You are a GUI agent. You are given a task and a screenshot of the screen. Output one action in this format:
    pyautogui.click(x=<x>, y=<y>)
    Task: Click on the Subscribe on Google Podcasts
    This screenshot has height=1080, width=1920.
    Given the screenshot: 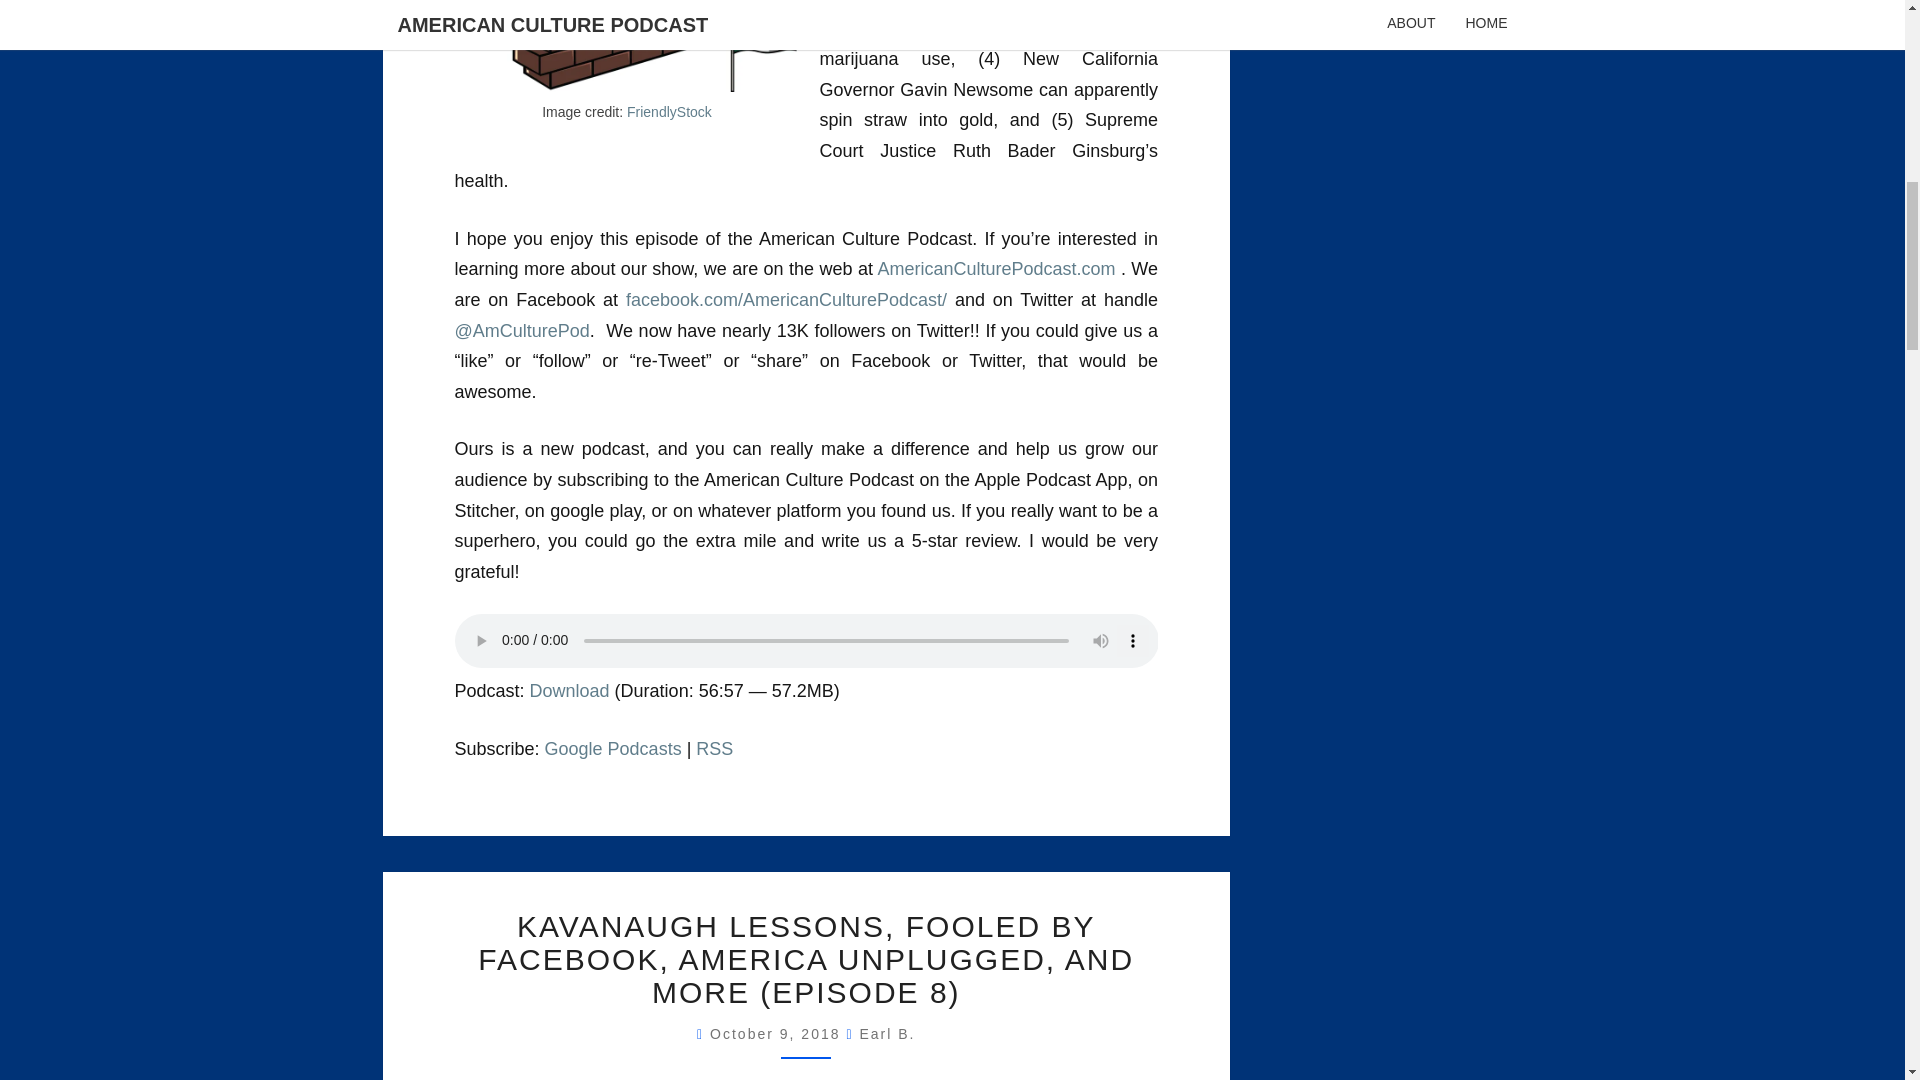 What is the action you would take?
    pyautogui.click(x=613, y=748)
    